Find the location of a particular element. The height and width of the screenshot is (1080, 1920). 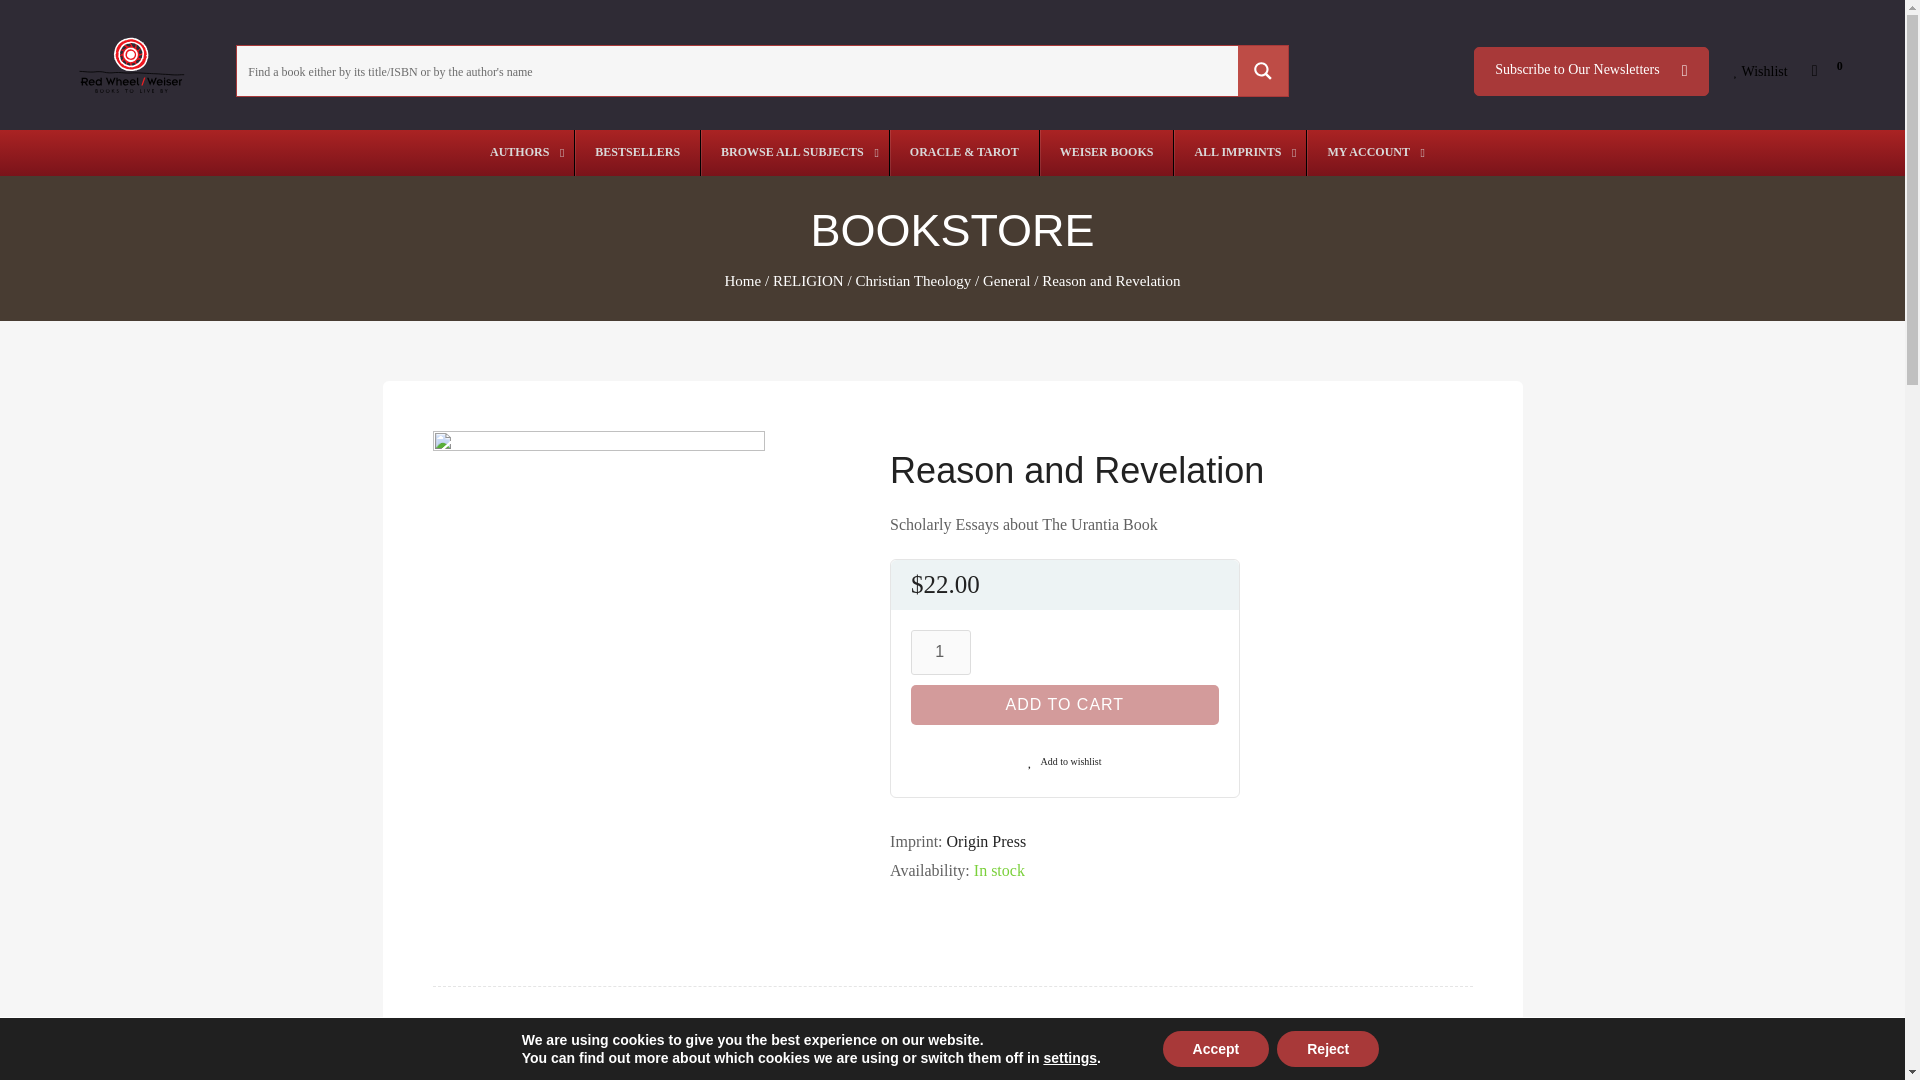

Subscribe to Our Newsletters is located at coordinates (1591, 71).